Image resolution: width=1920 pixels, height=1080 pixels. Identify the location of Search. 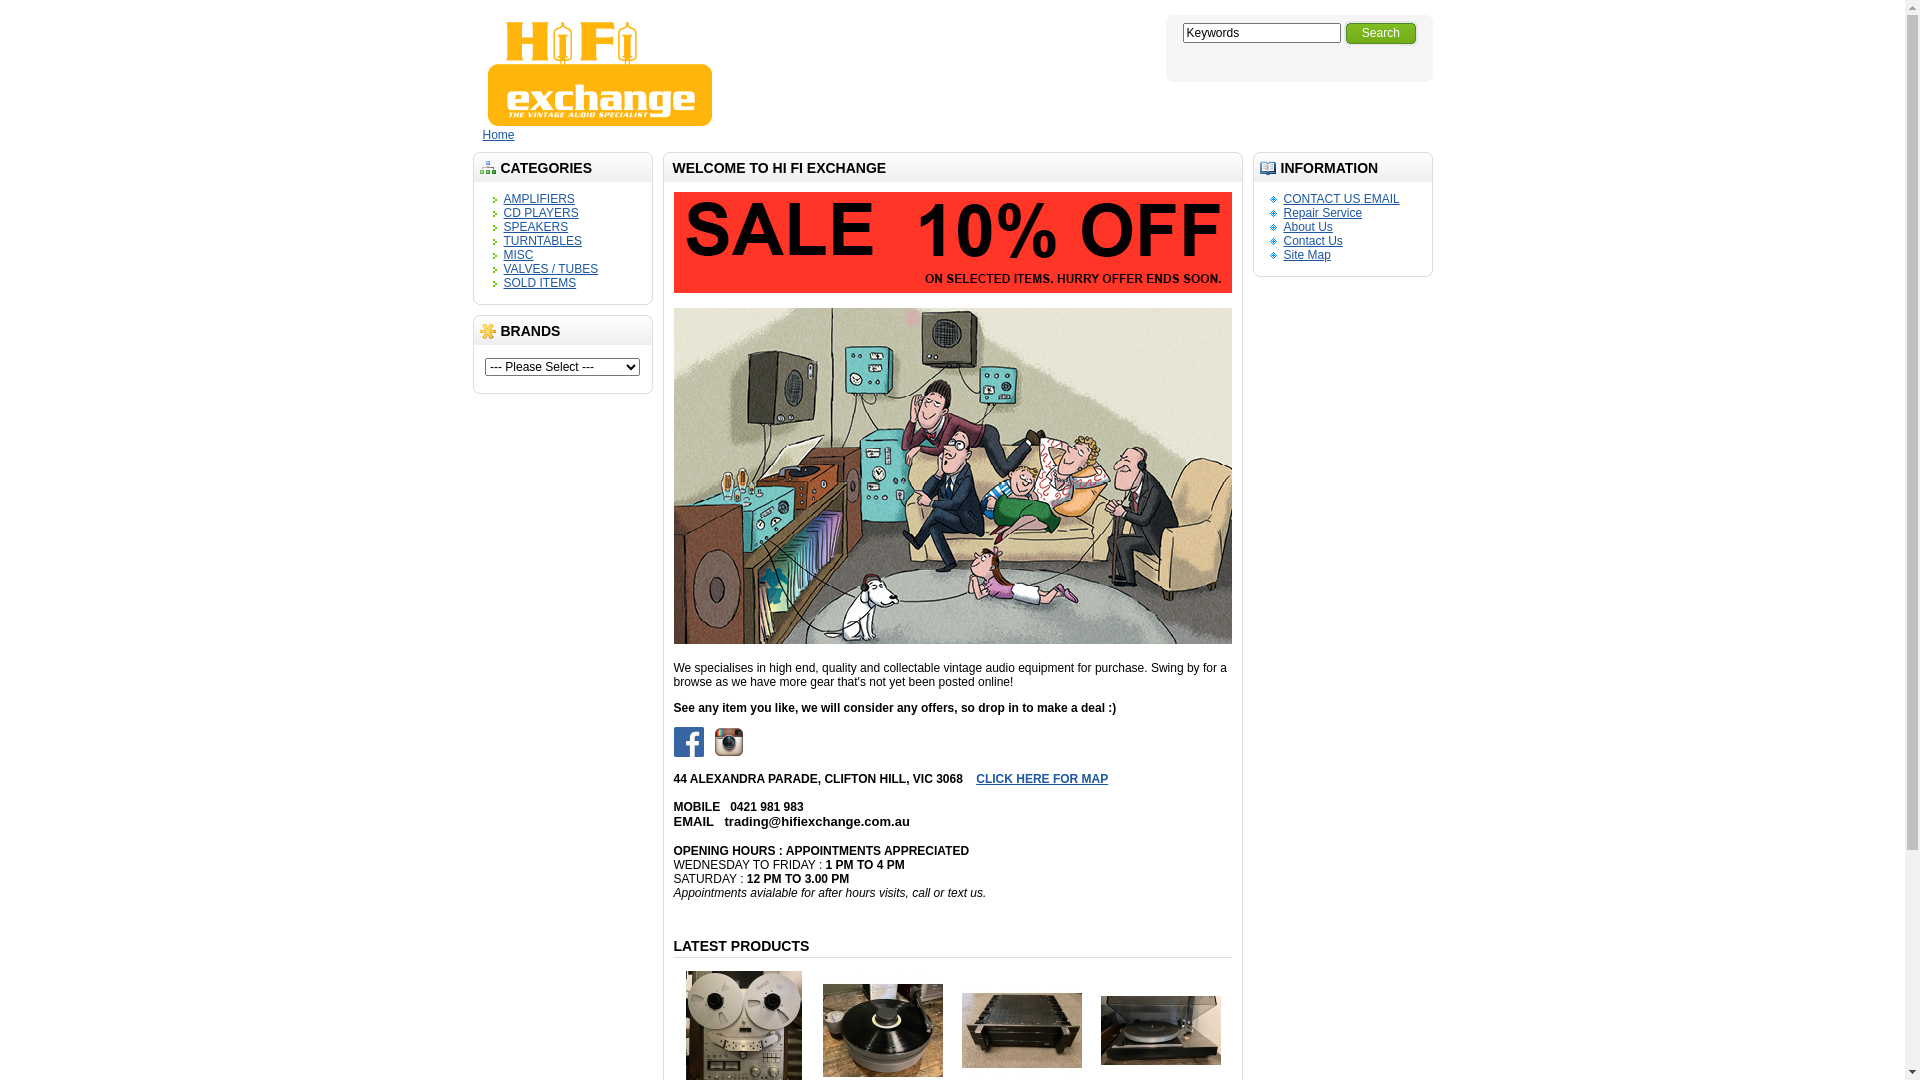
(1381, 34).